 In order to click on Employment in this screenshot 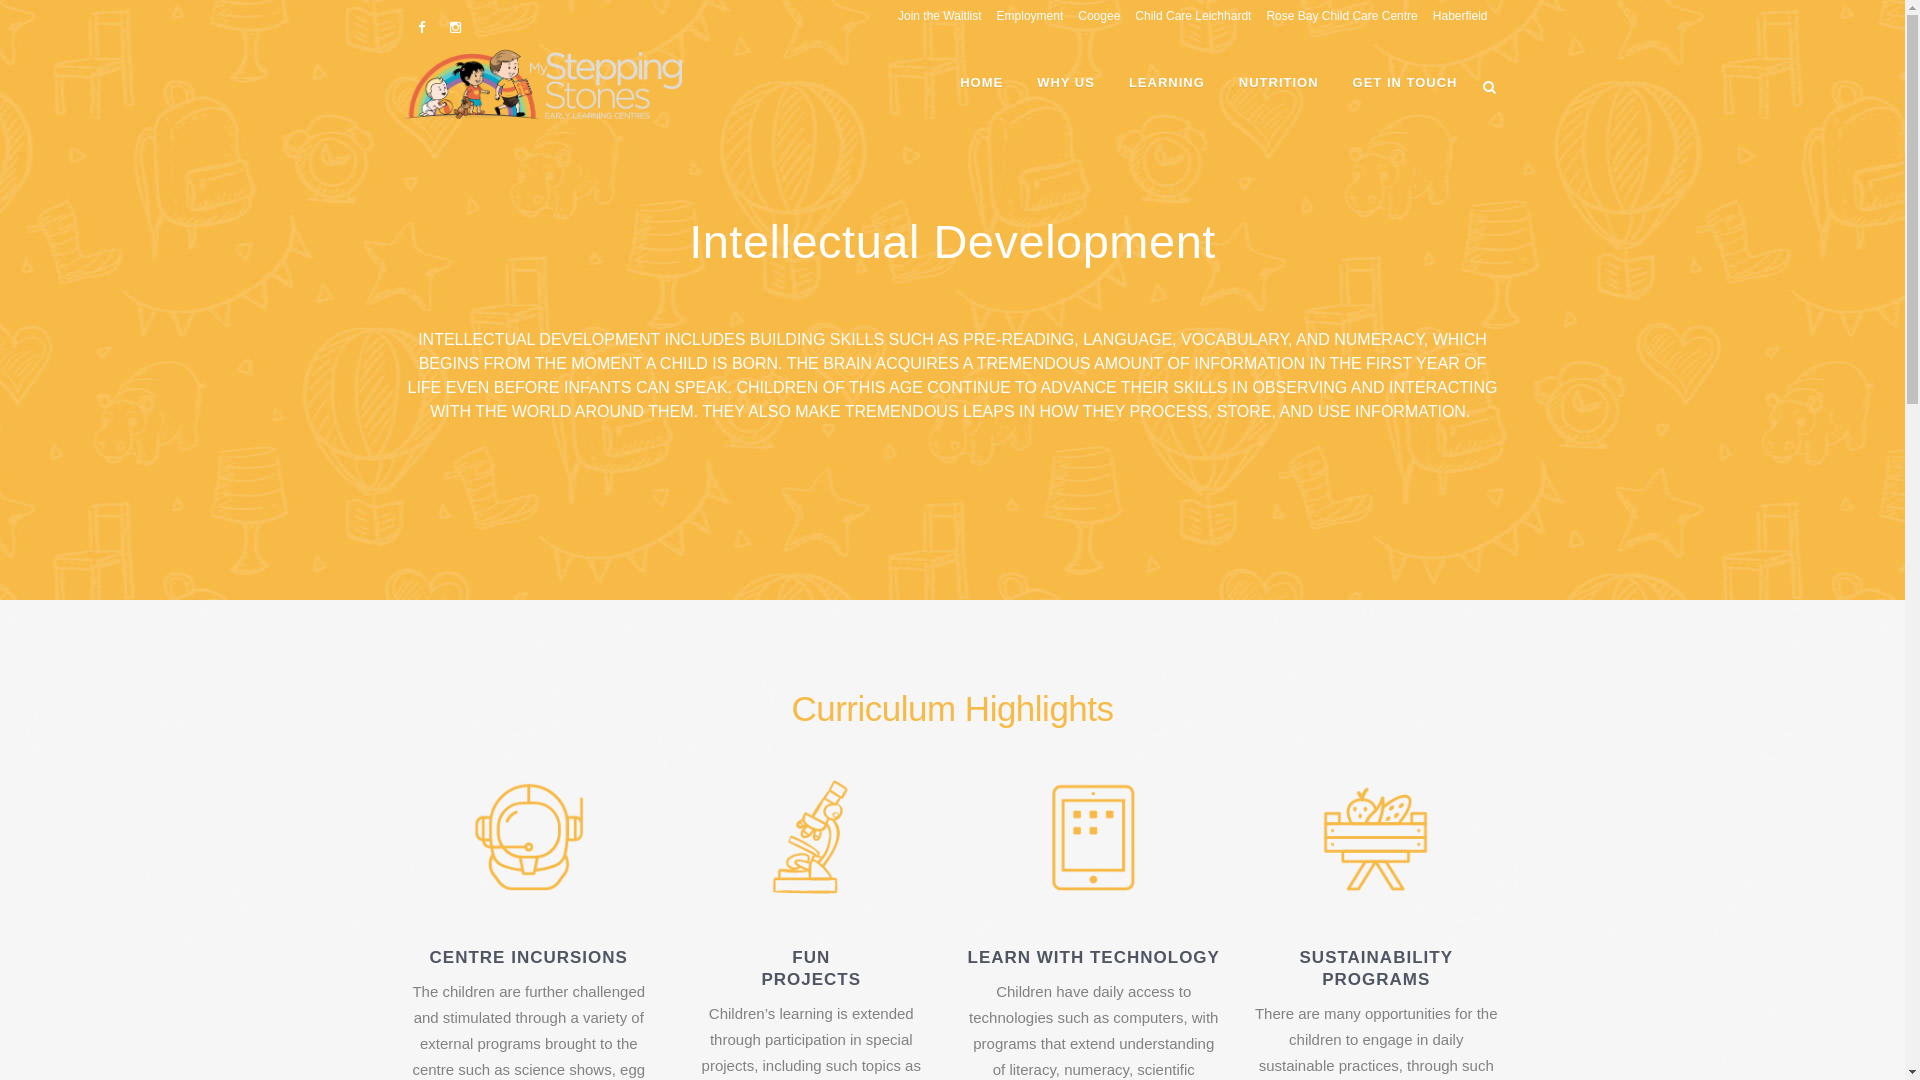, I will do `click(1023, 16)`.